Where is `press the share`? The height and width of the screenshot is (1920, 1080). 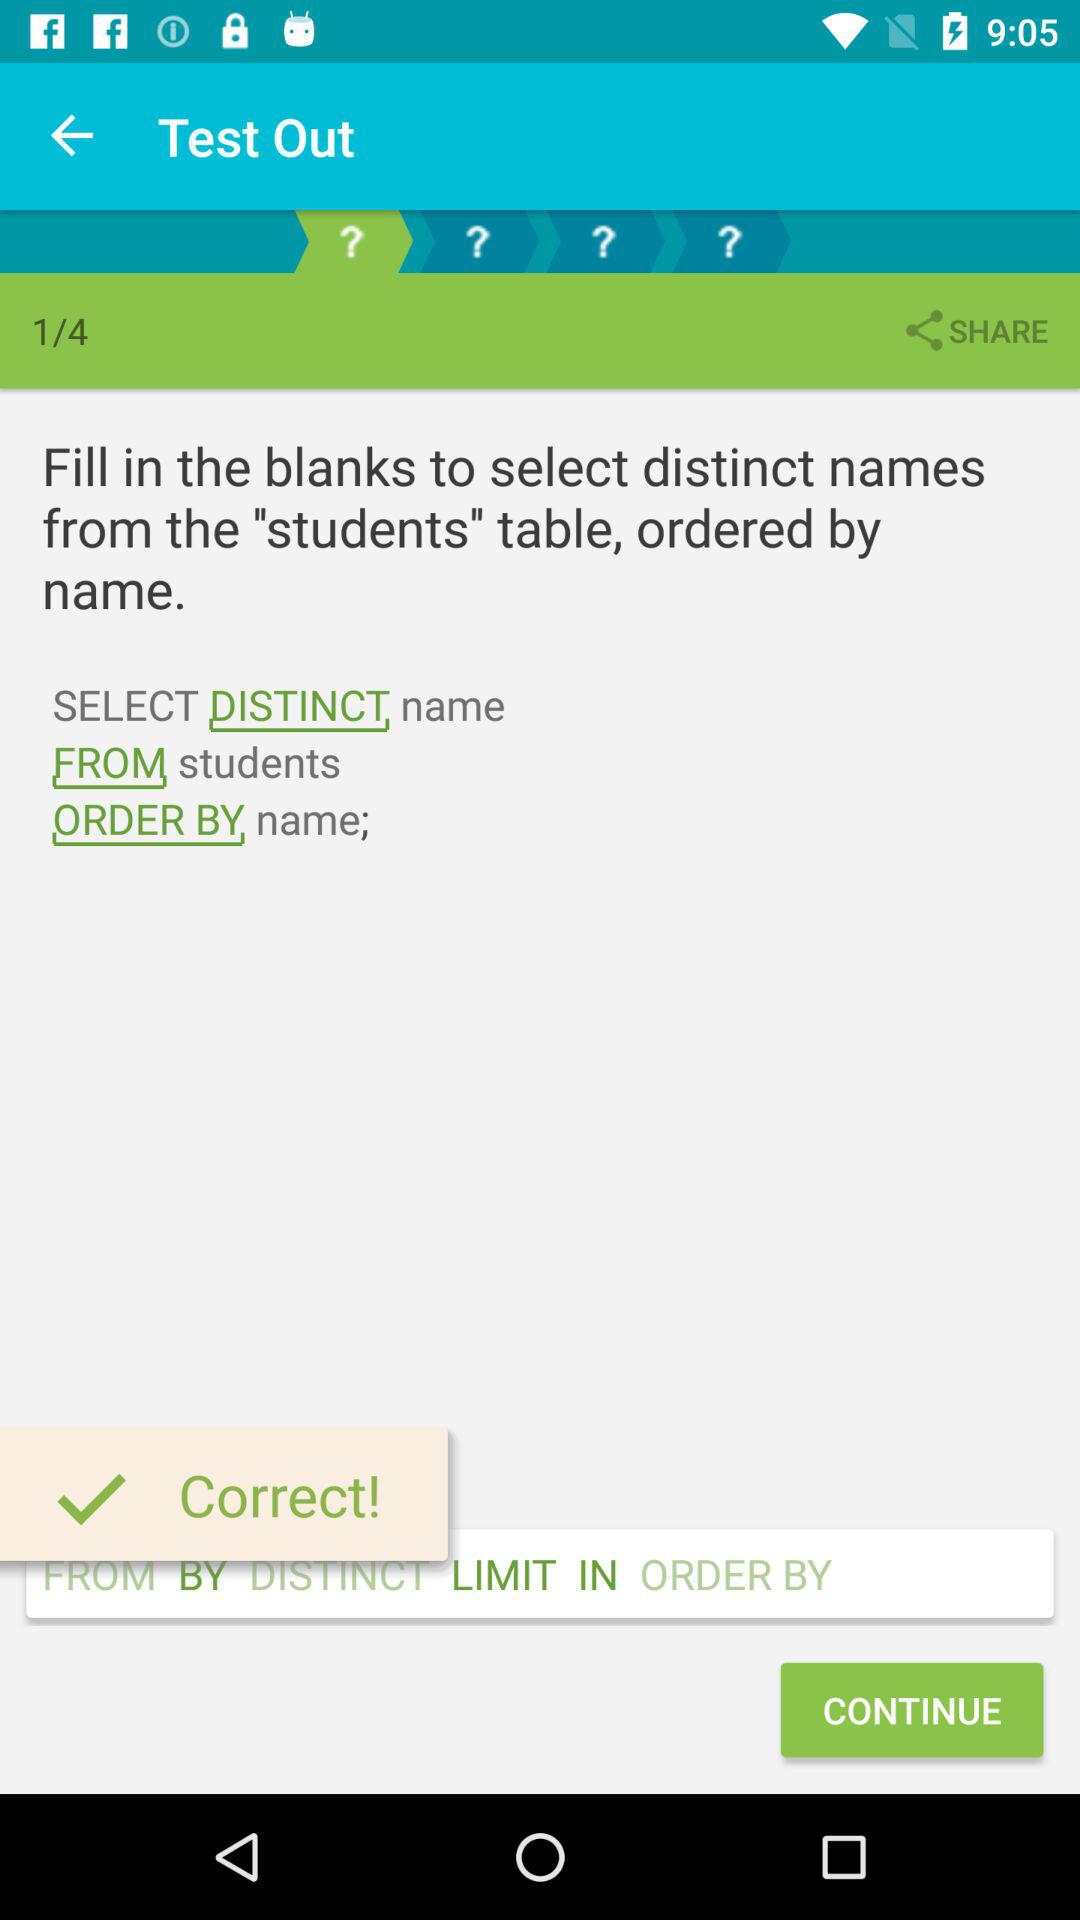
press the share is located at coordinates (974, 330).